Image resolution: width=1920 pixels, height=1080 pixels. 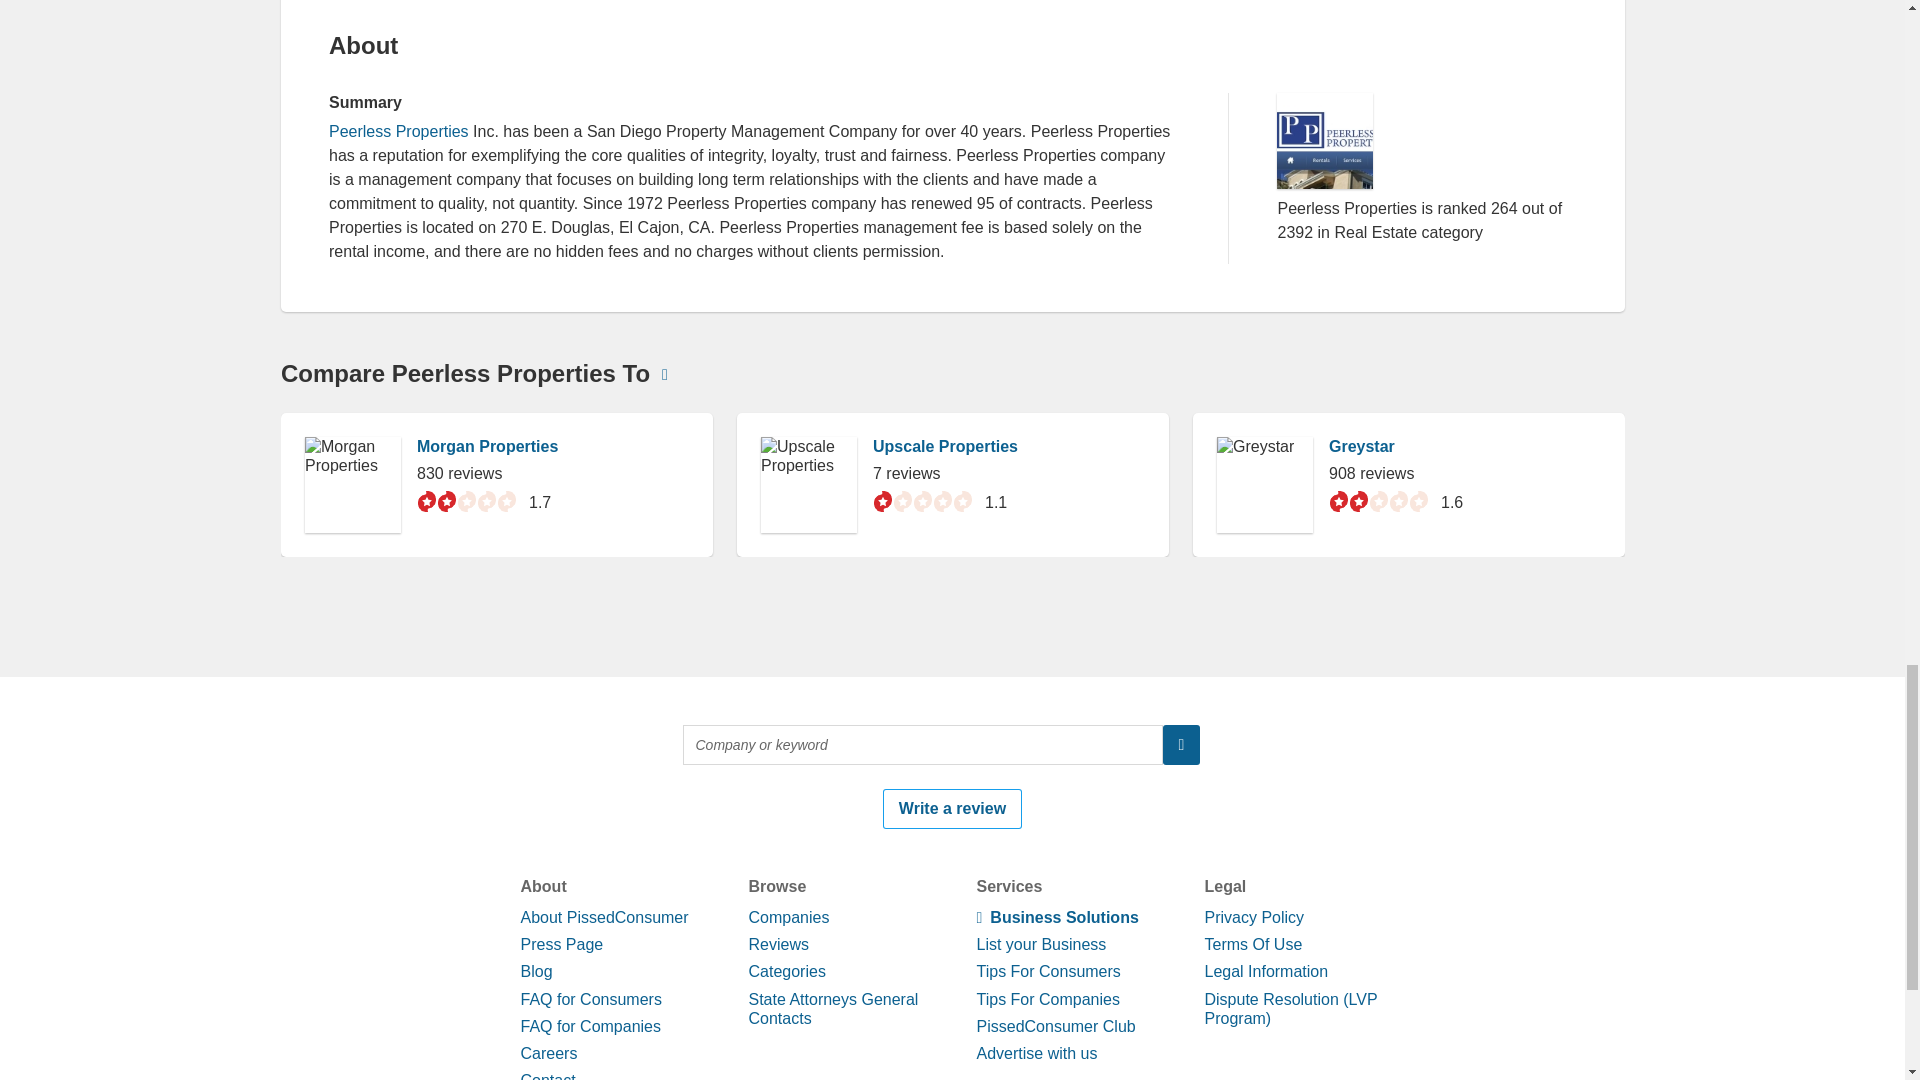 What do you see at coordinates (1253, 917) in the screenshot?
I see `Privacy Policy` at bounding box center [1253, 917].